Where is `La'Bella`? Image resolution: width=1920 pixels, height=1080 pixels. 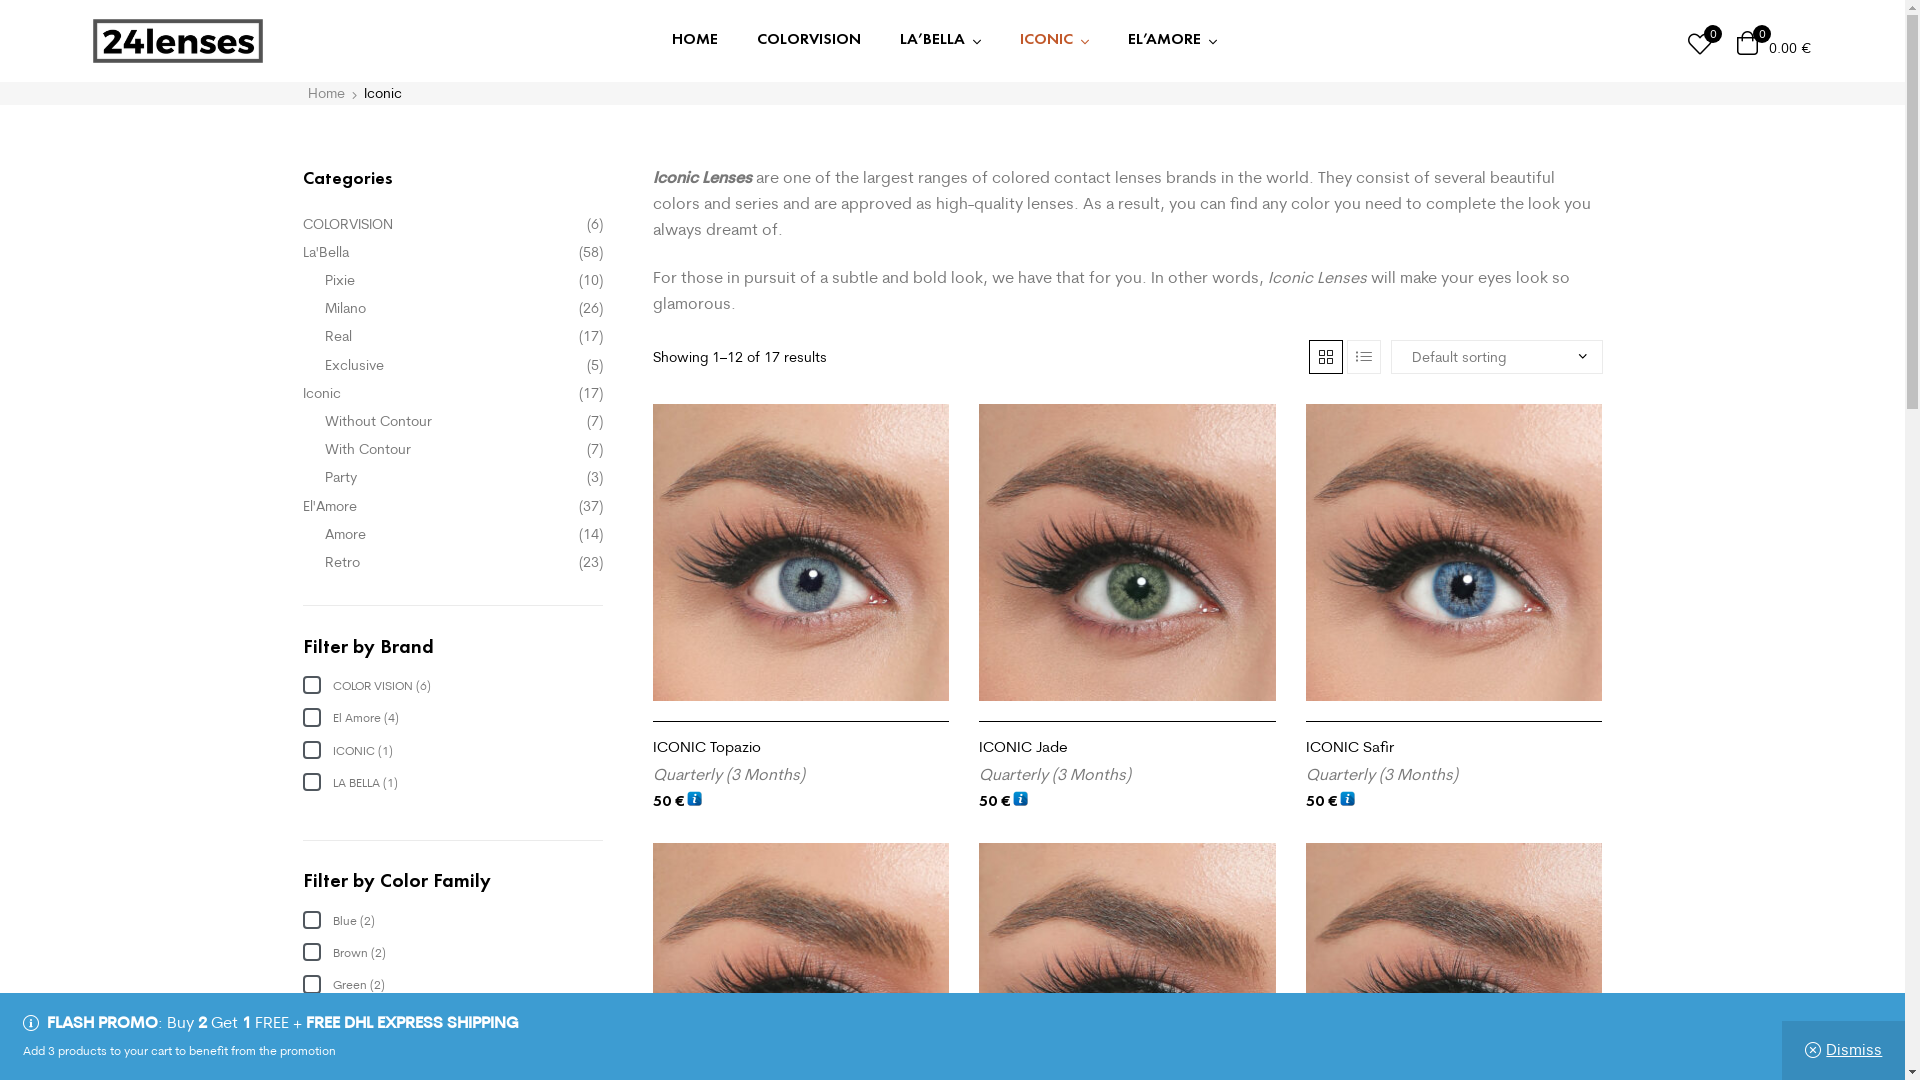 La'Bella is located at coordinates (325, 252).